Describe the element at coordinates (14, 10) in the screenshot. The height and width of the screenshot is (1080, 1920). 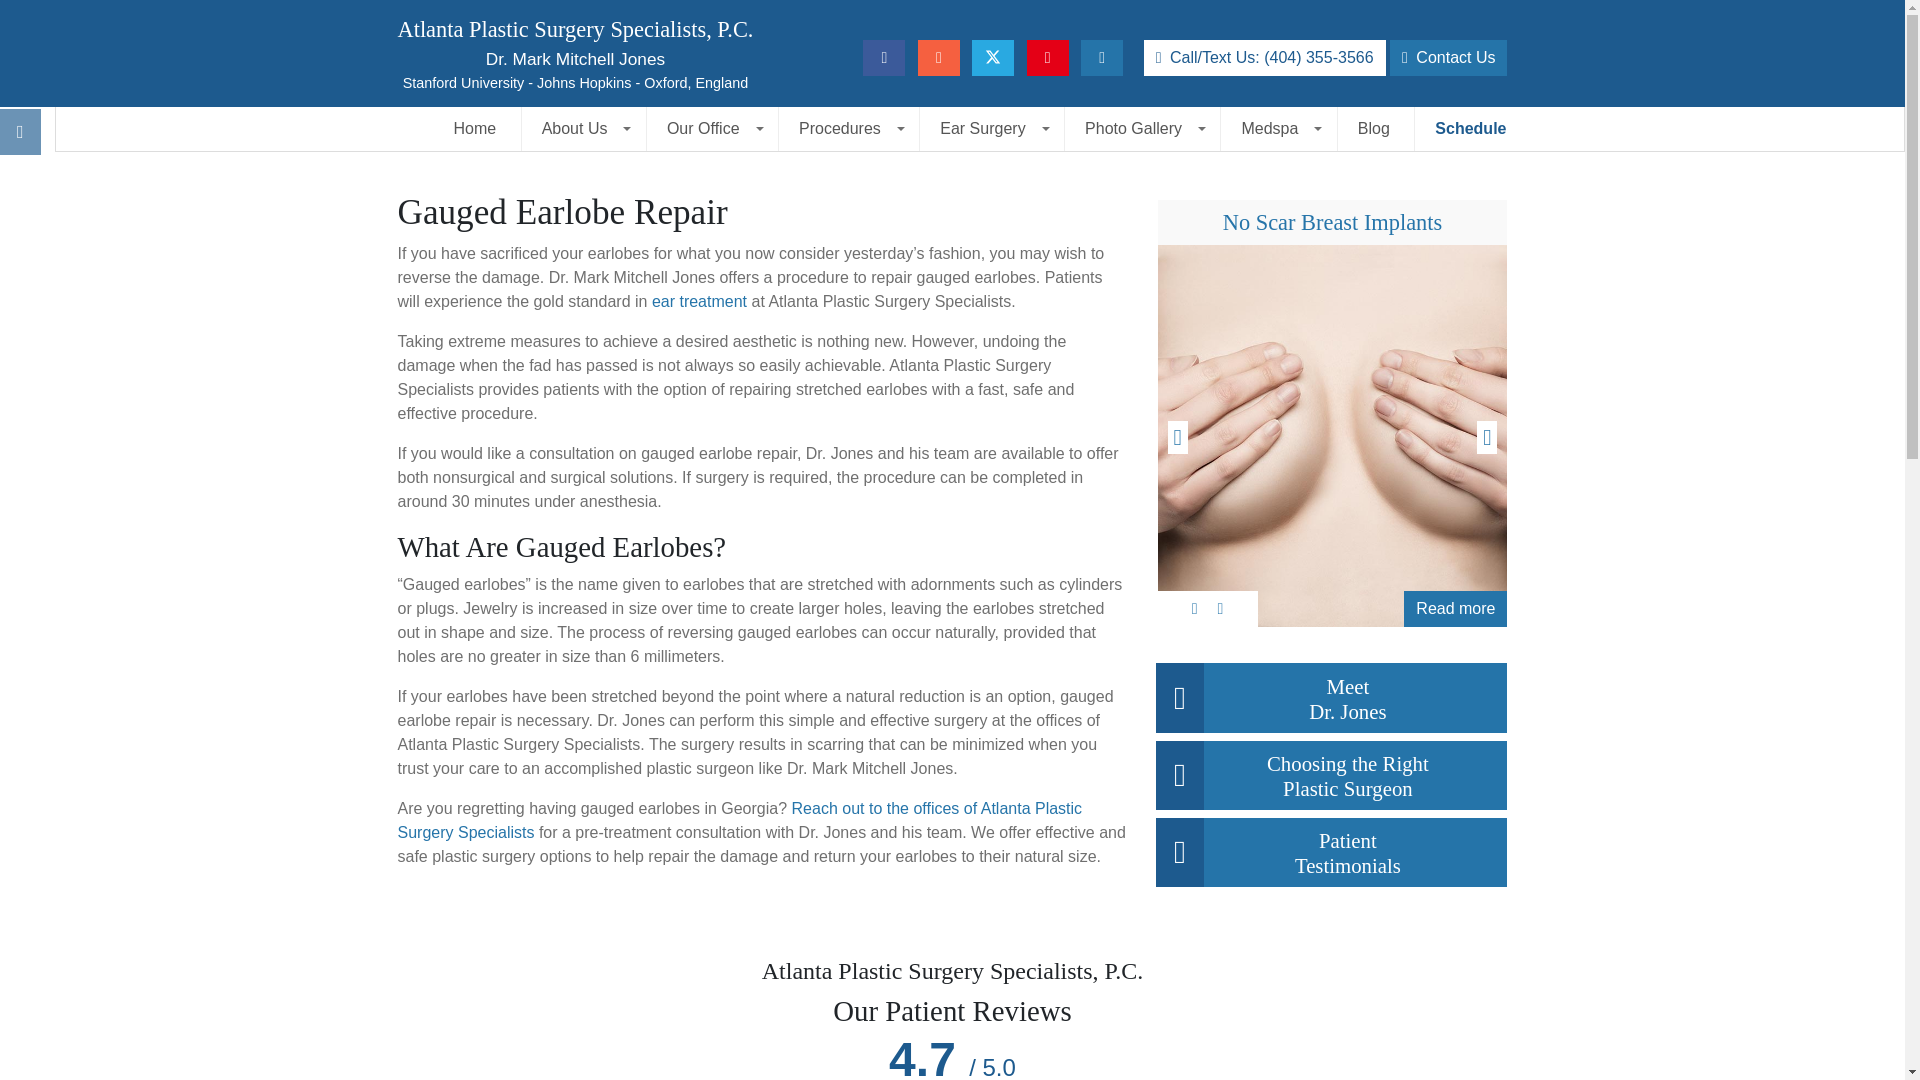
I see `Skip to main content` at that location.